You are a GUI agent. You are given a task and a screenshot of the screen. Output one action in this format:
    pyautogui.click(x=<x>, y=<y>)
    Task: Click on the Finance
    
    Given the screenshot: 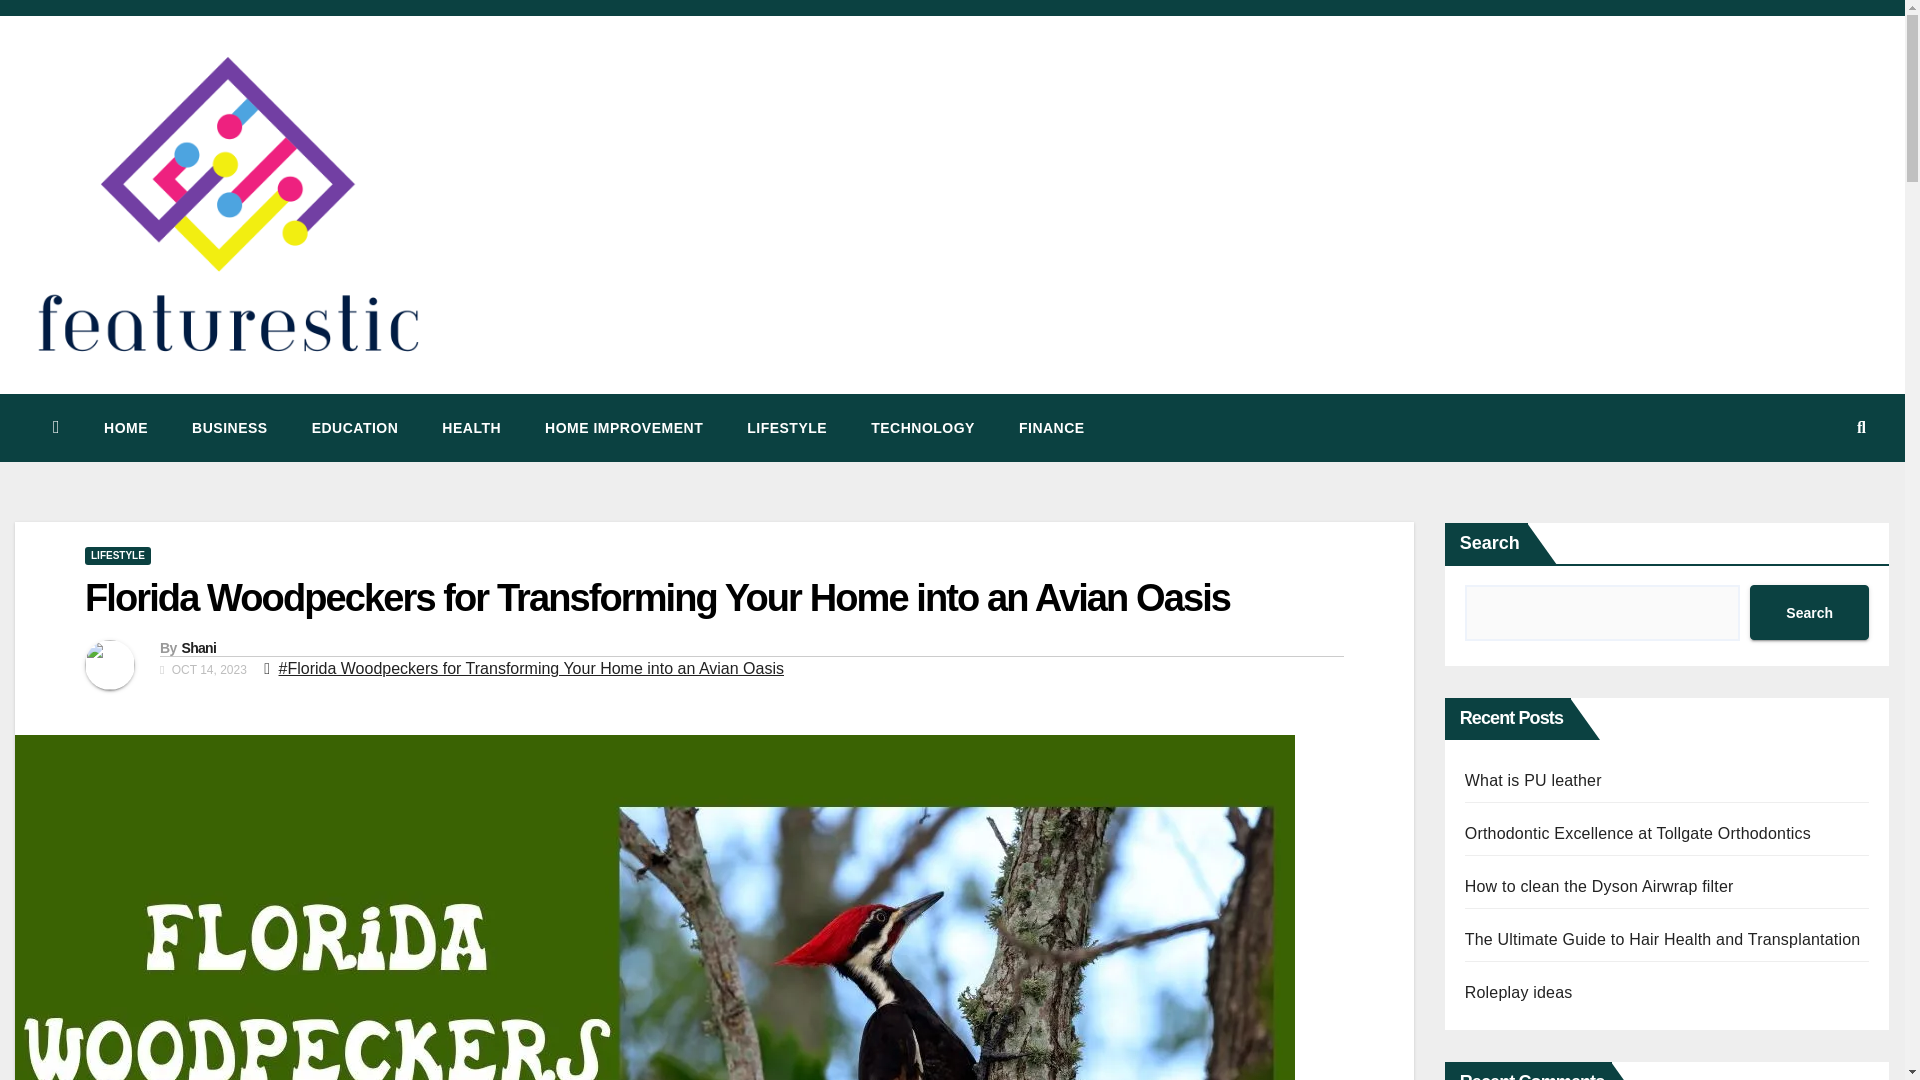 What is the action you would take?
    pyautogui.click(x=1052, y=427)
    